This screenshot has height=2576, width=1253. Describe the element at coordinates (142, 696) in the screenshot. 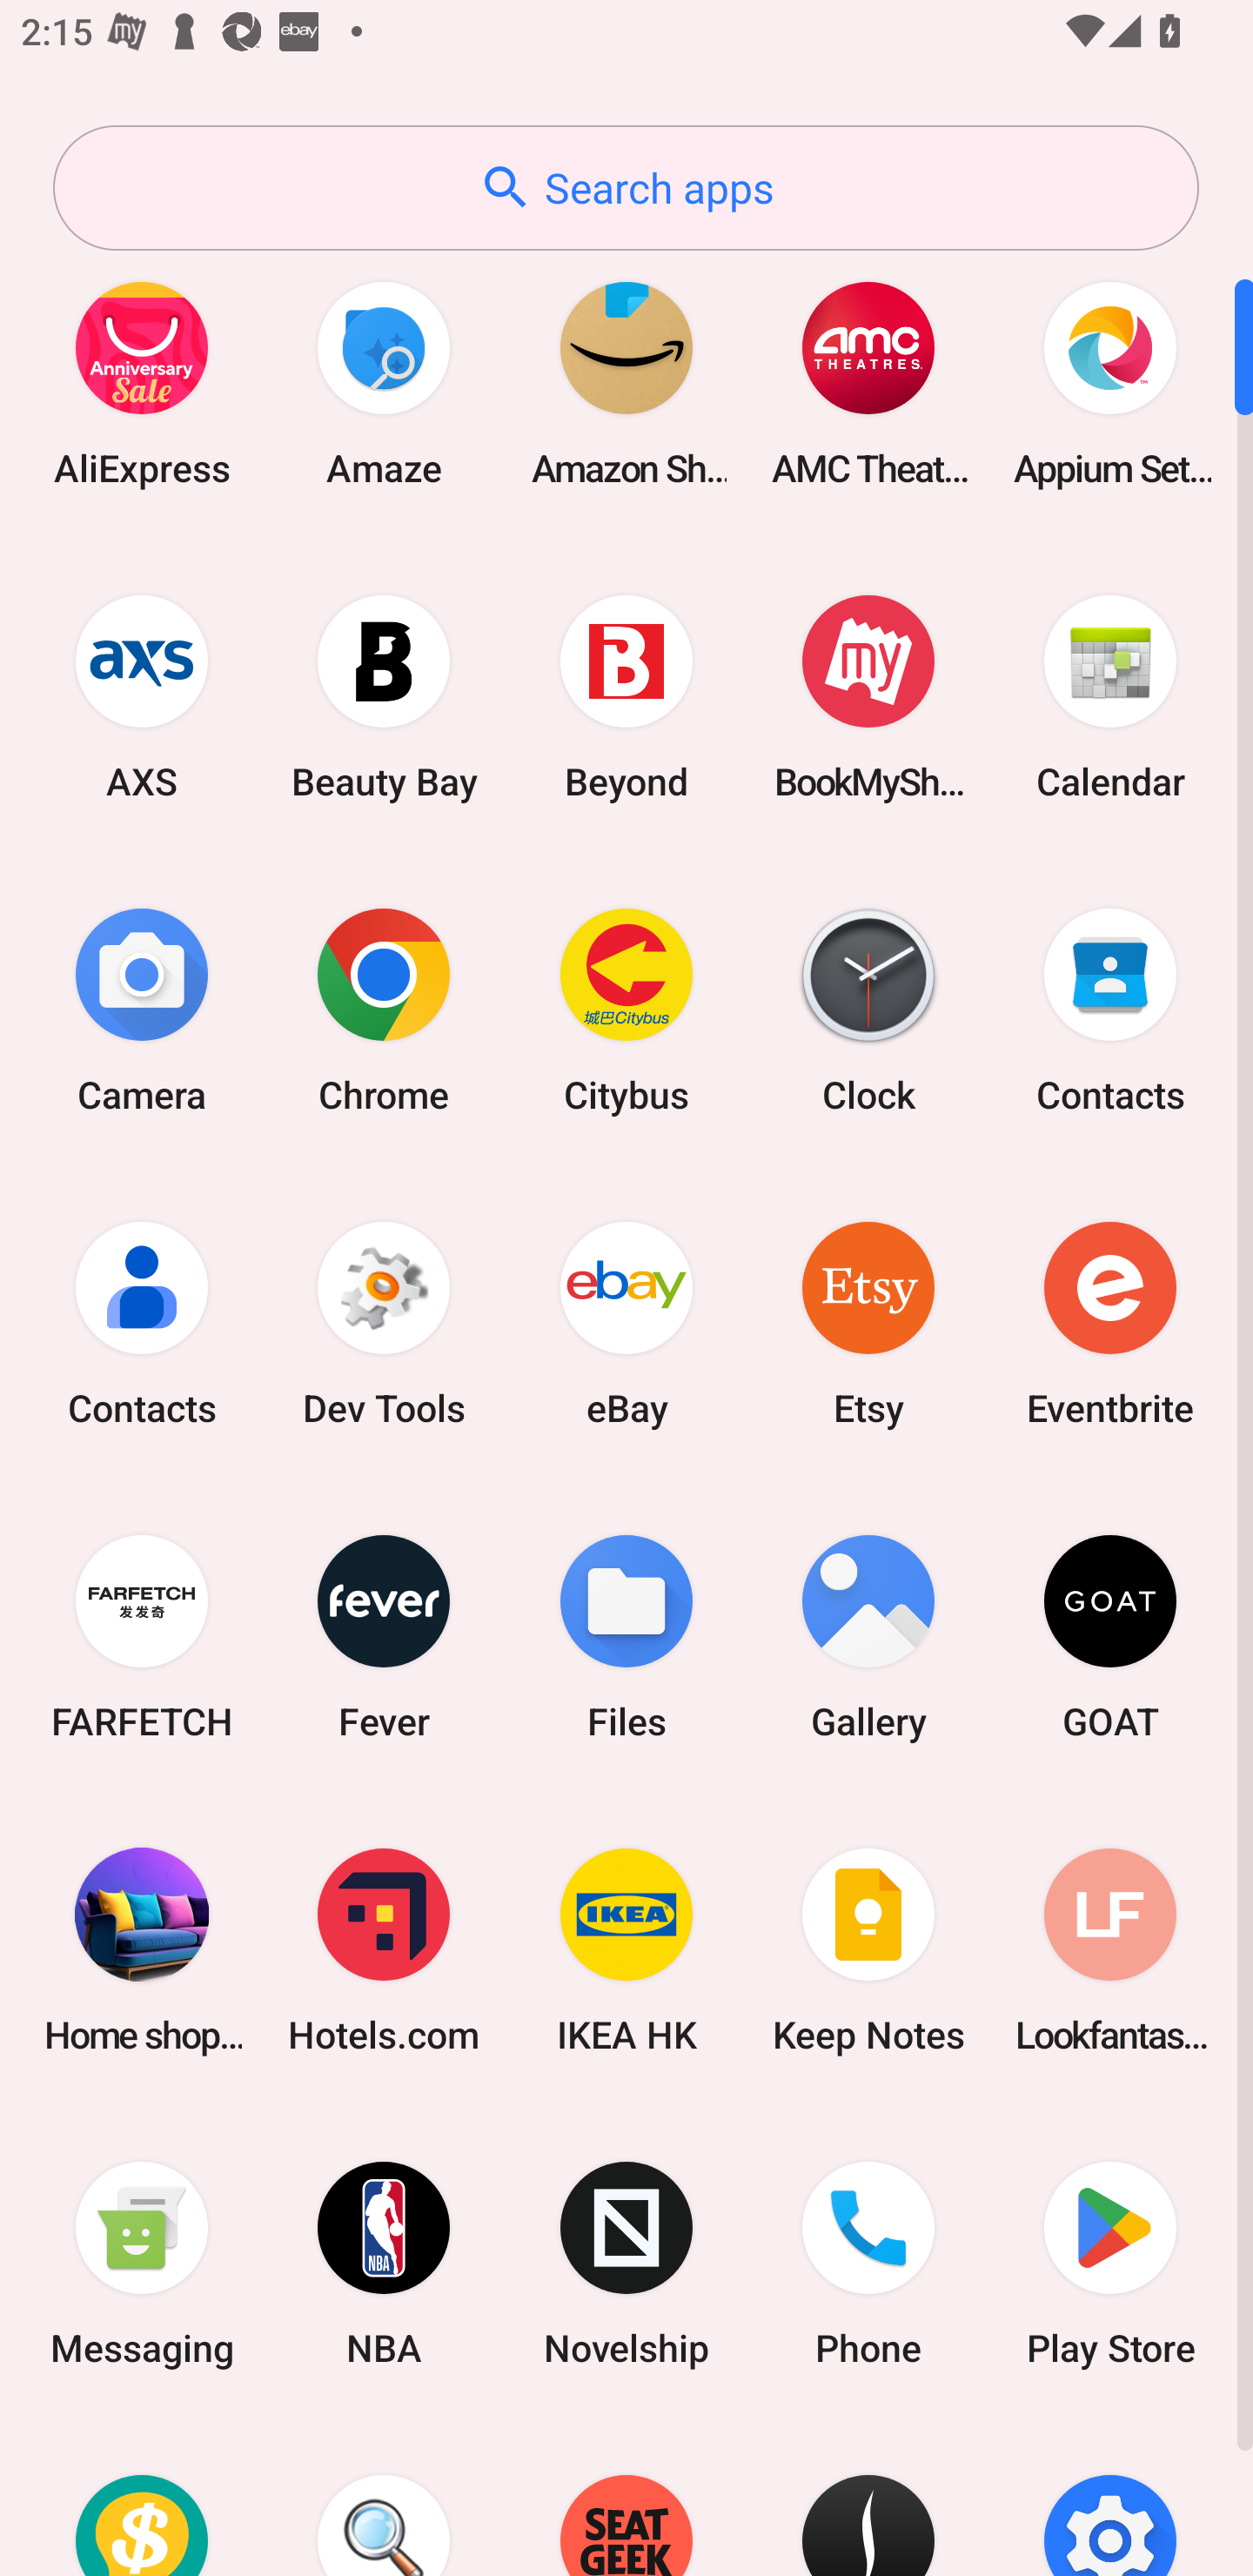

I see `AXS` at that location.